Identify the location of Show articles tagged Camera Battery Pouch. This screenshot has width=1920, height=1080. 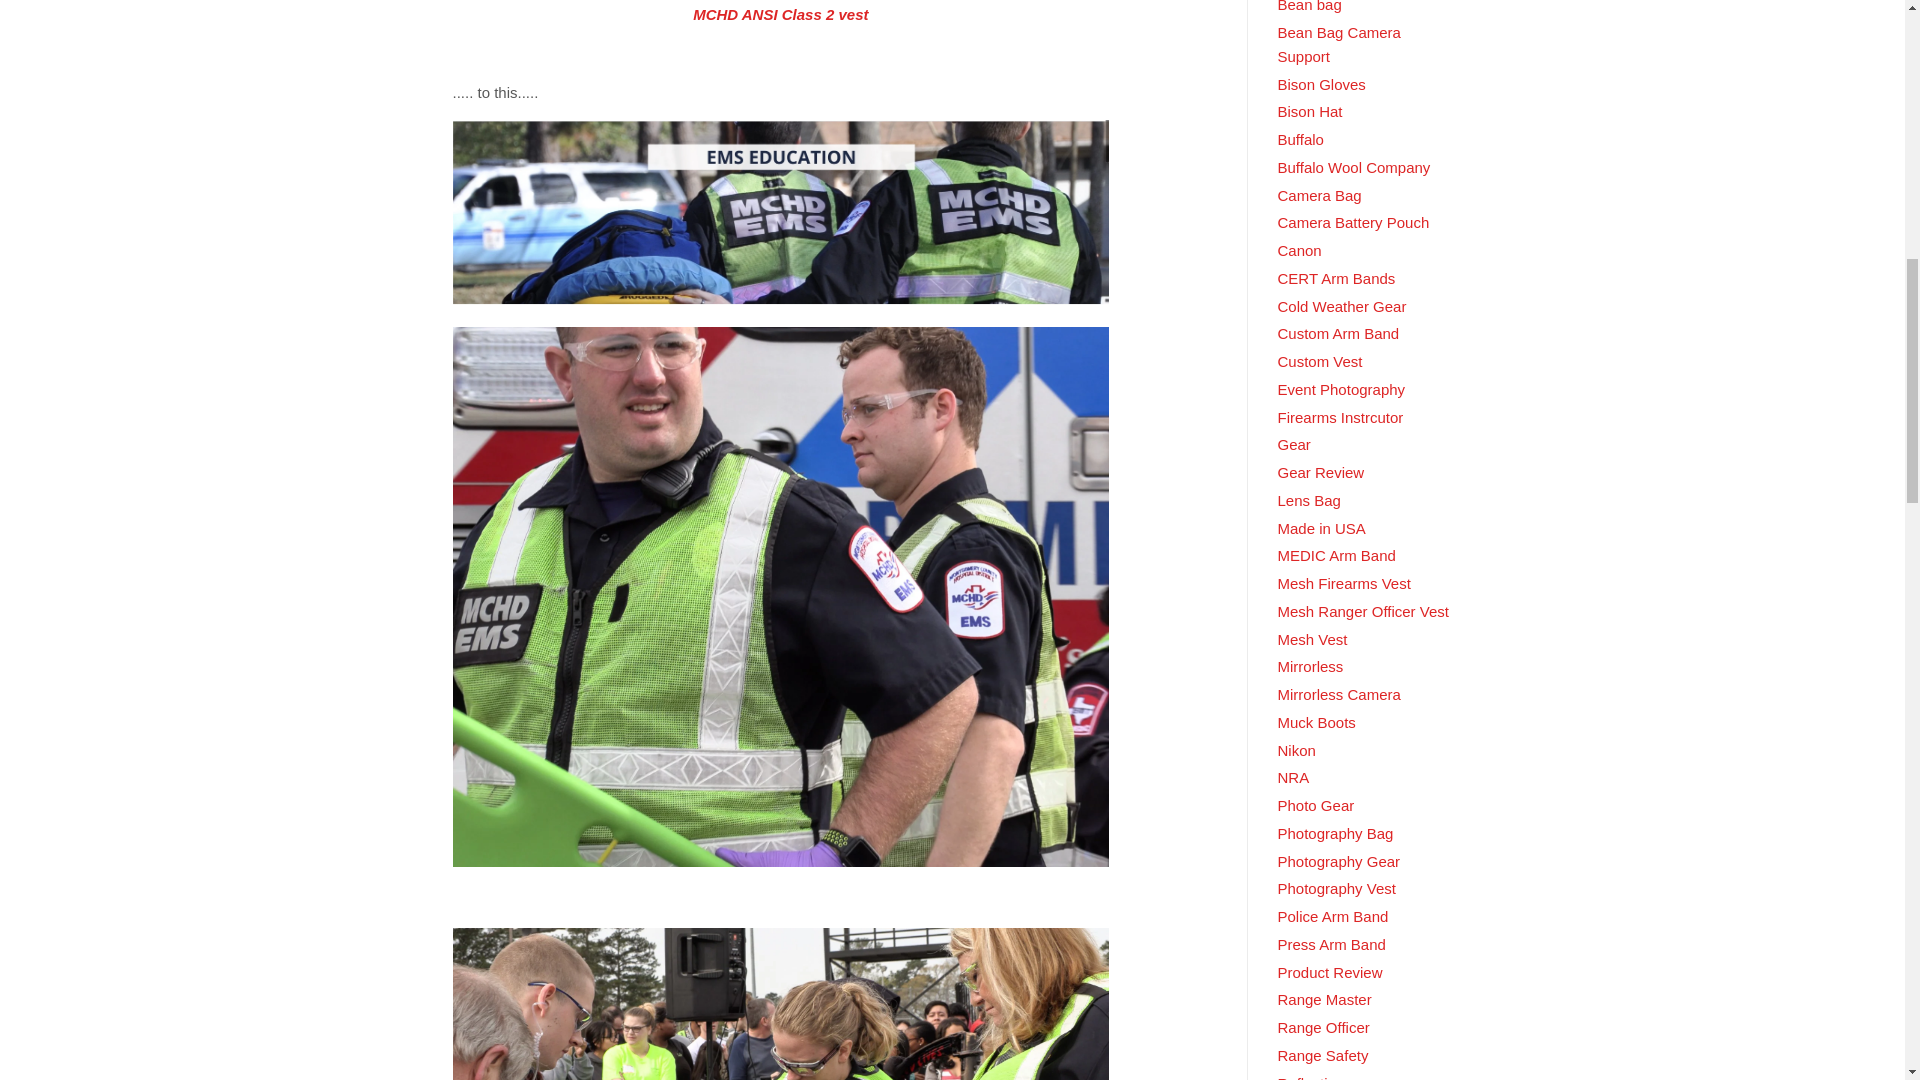
(1354, 222).